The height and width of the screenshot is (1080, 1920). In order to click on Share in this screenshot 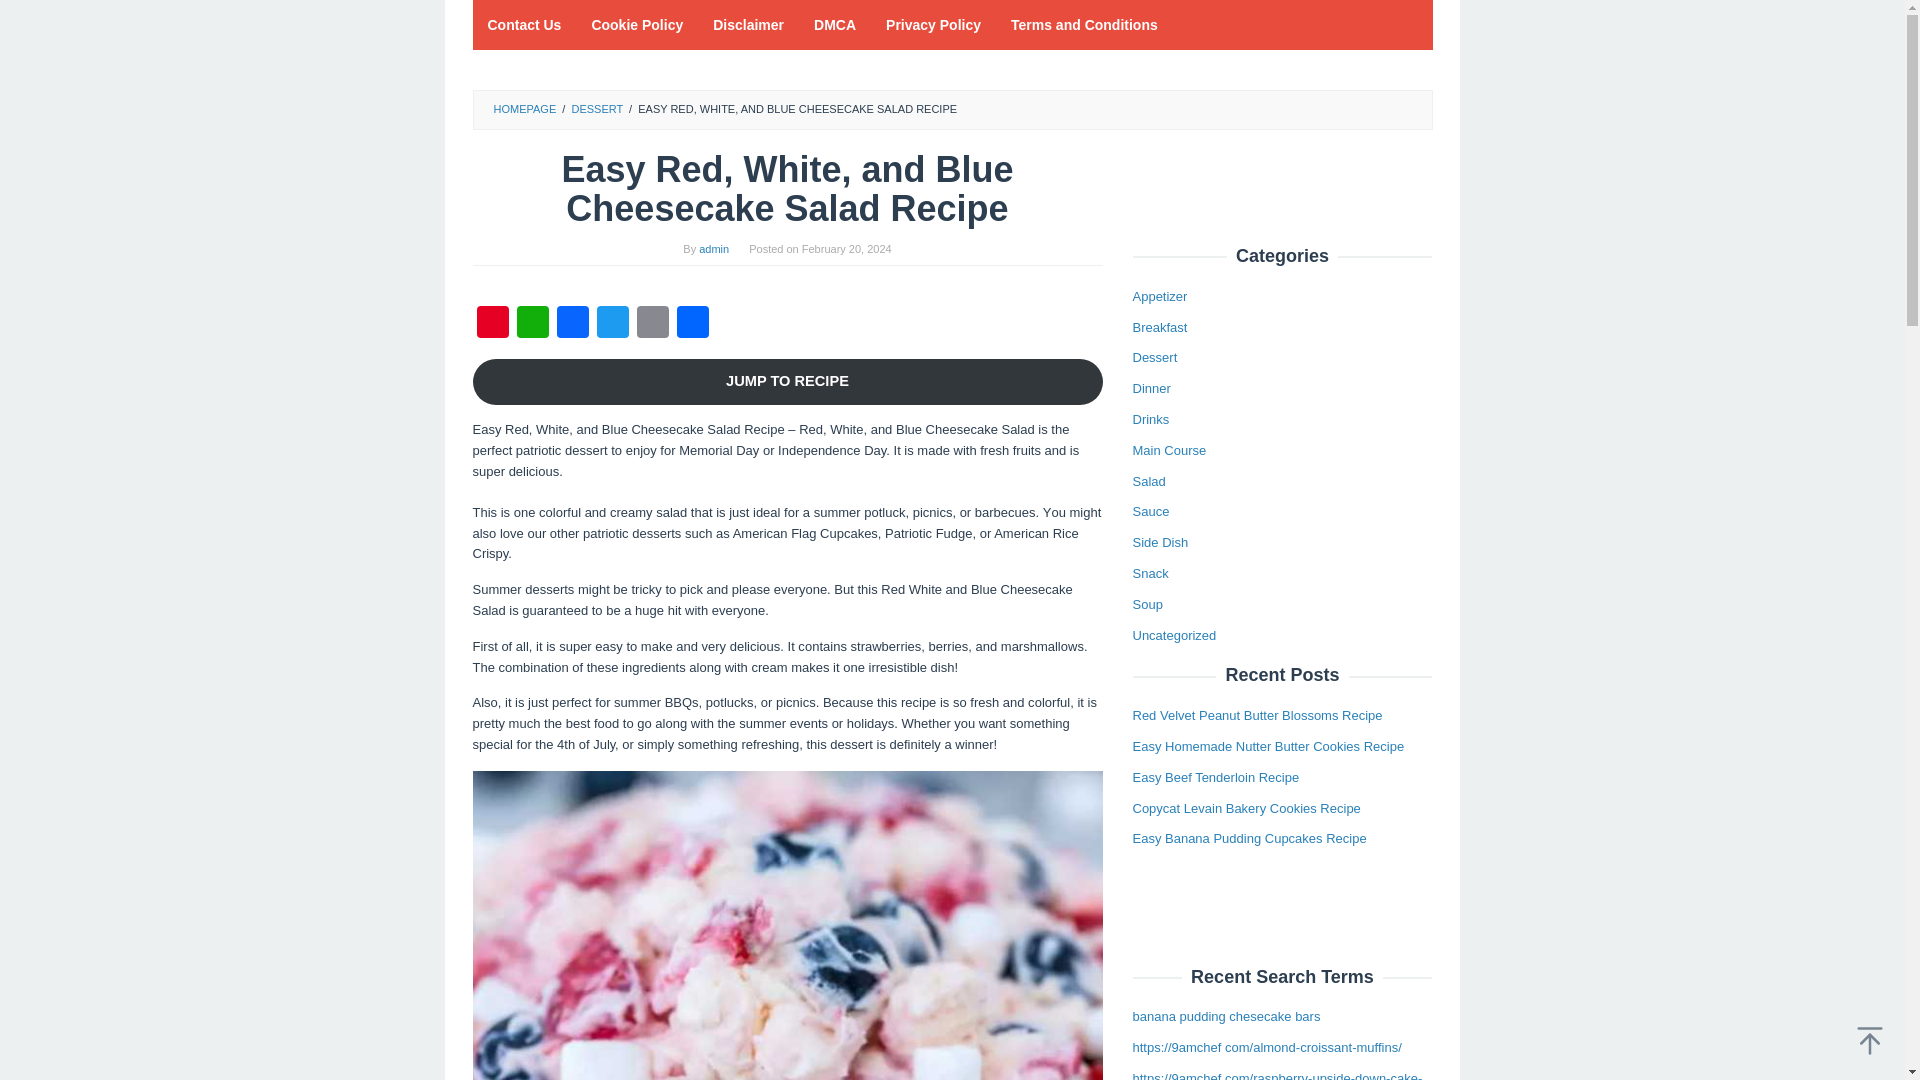, I will do `click(692, 324)`.